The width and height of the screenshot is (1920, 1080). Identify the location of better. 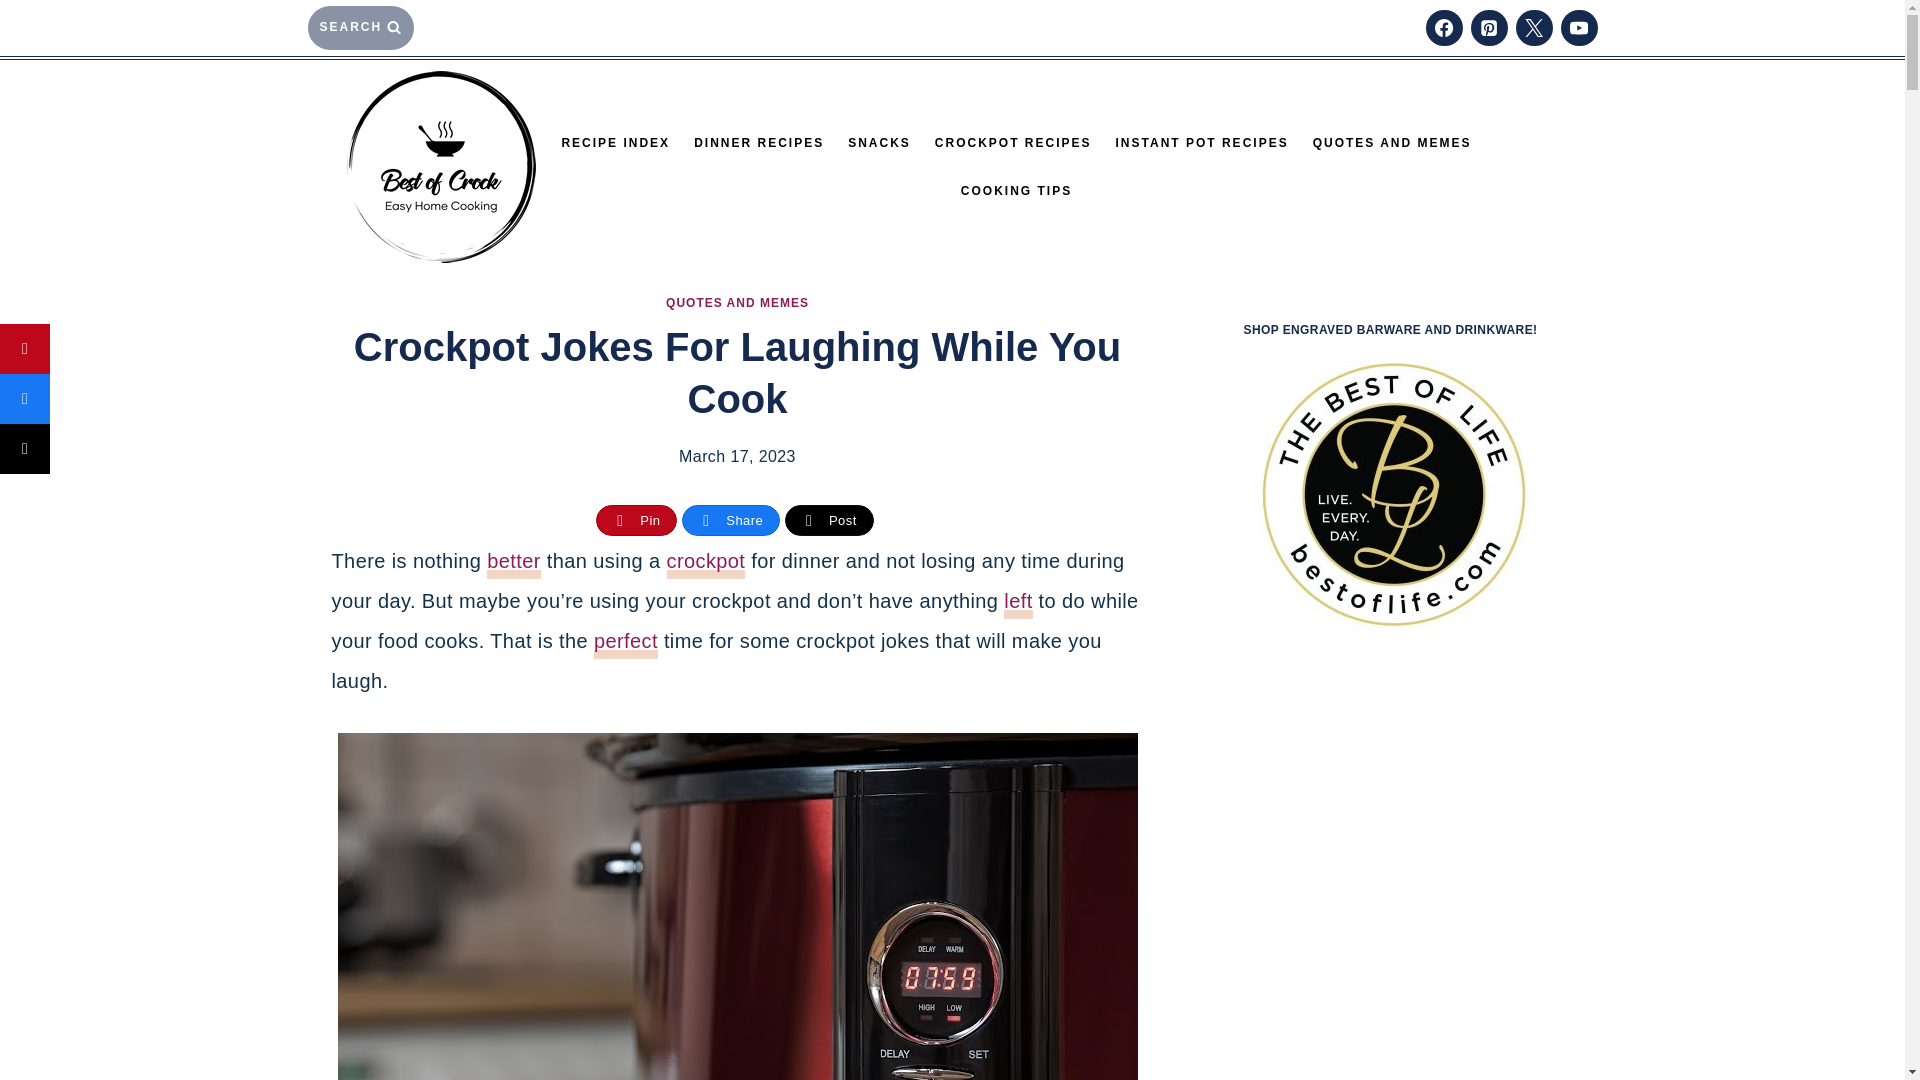
(514, 564).